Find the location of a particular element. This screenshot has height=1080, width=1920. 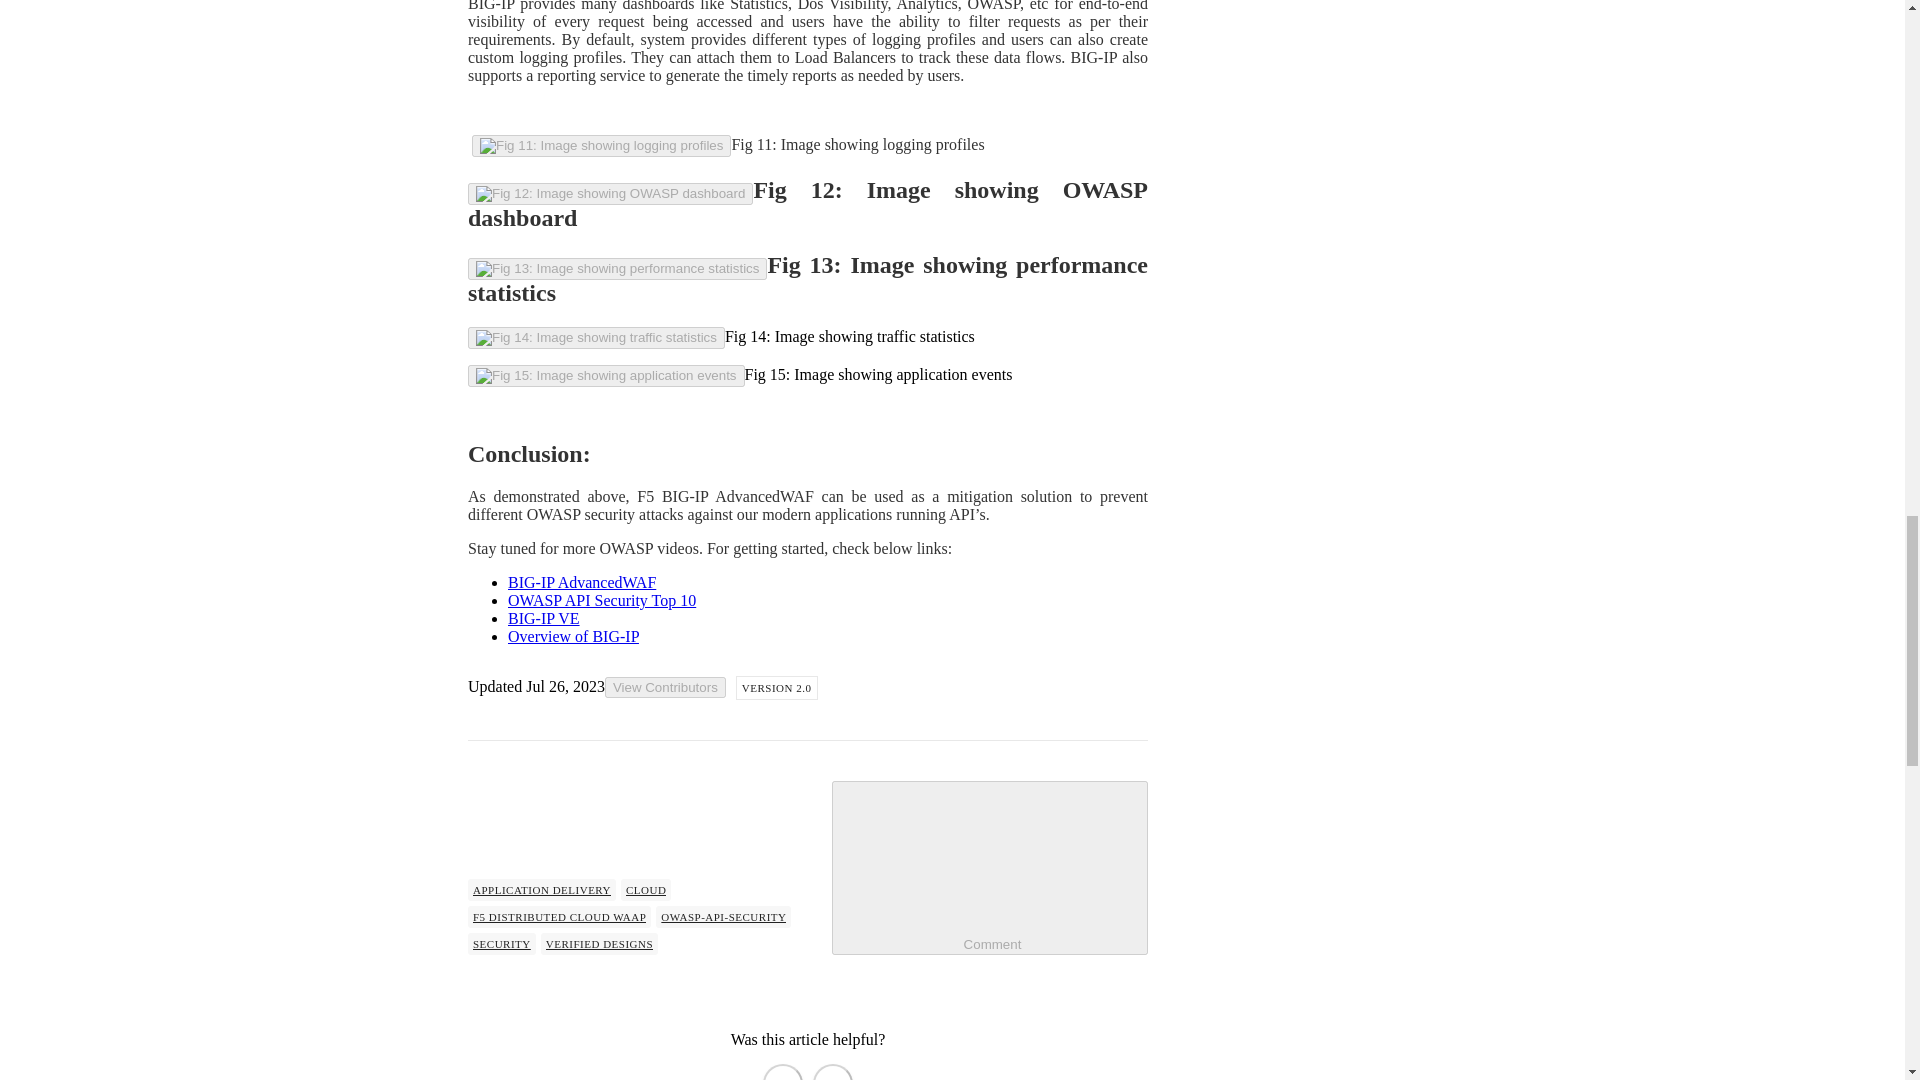

OWASP API Security Top 10 is located at coordinates (602, 600).